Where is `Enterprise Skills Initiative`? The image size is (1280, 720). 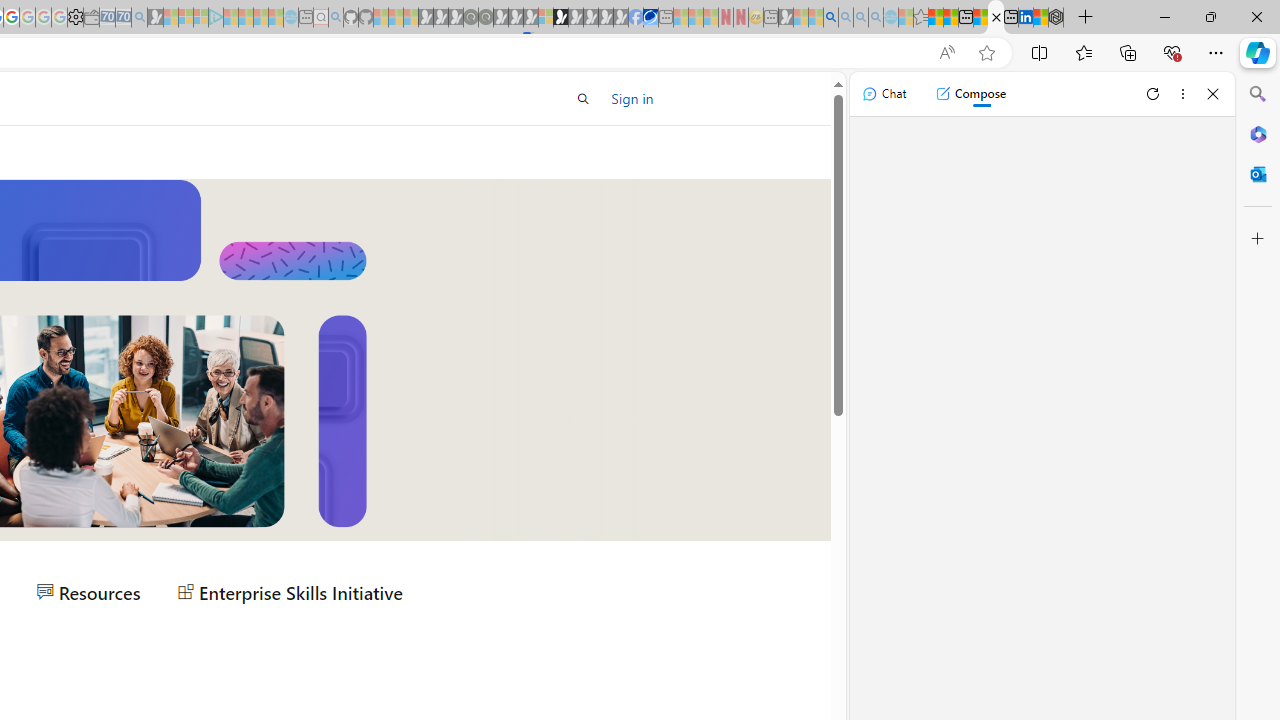 Enterprise Skills Initiative is located at coordinates (290, 592).